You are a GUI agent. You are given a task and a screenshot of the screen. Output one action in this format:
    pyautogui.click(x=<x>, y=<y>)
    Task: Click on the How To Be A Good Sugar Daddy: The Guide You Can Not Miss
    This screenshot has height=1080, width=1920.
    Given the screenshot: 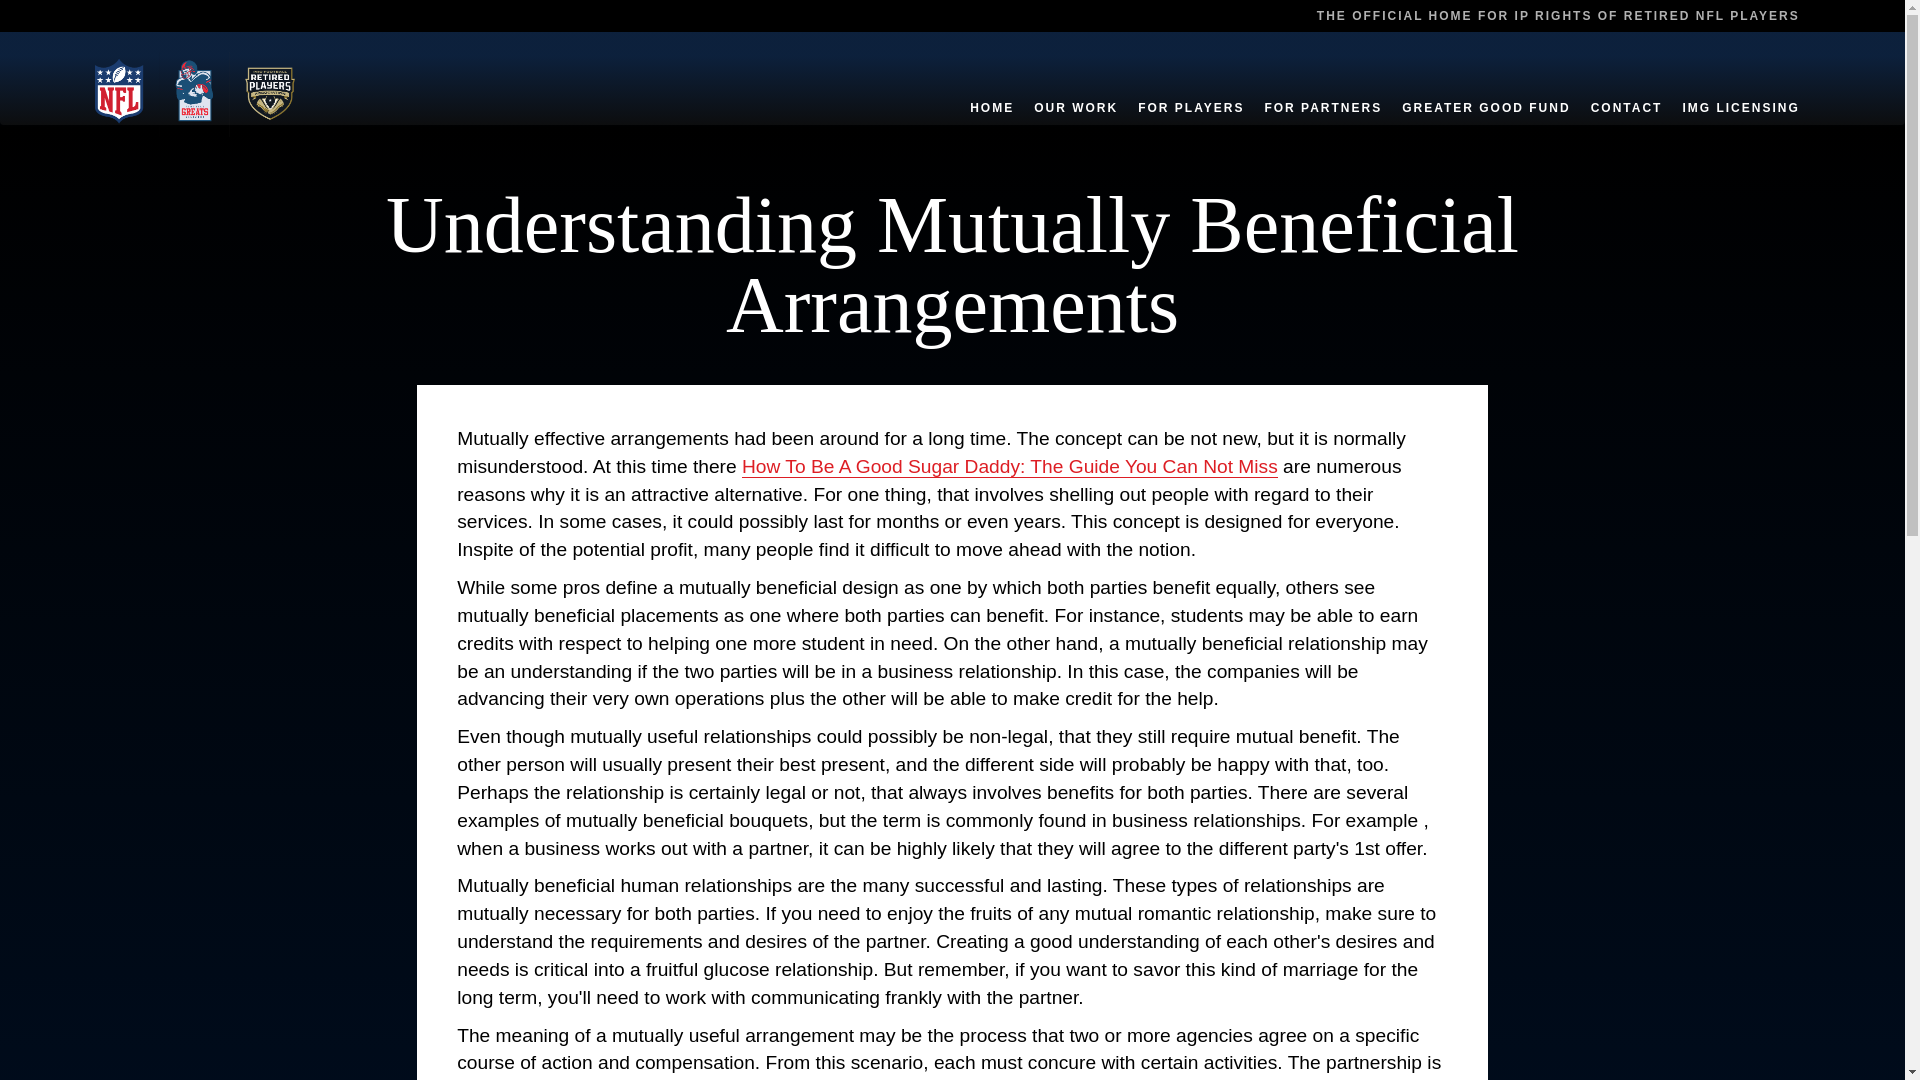 What is the action you would take?
    pyautogui.click(x=1010, y=466)
    